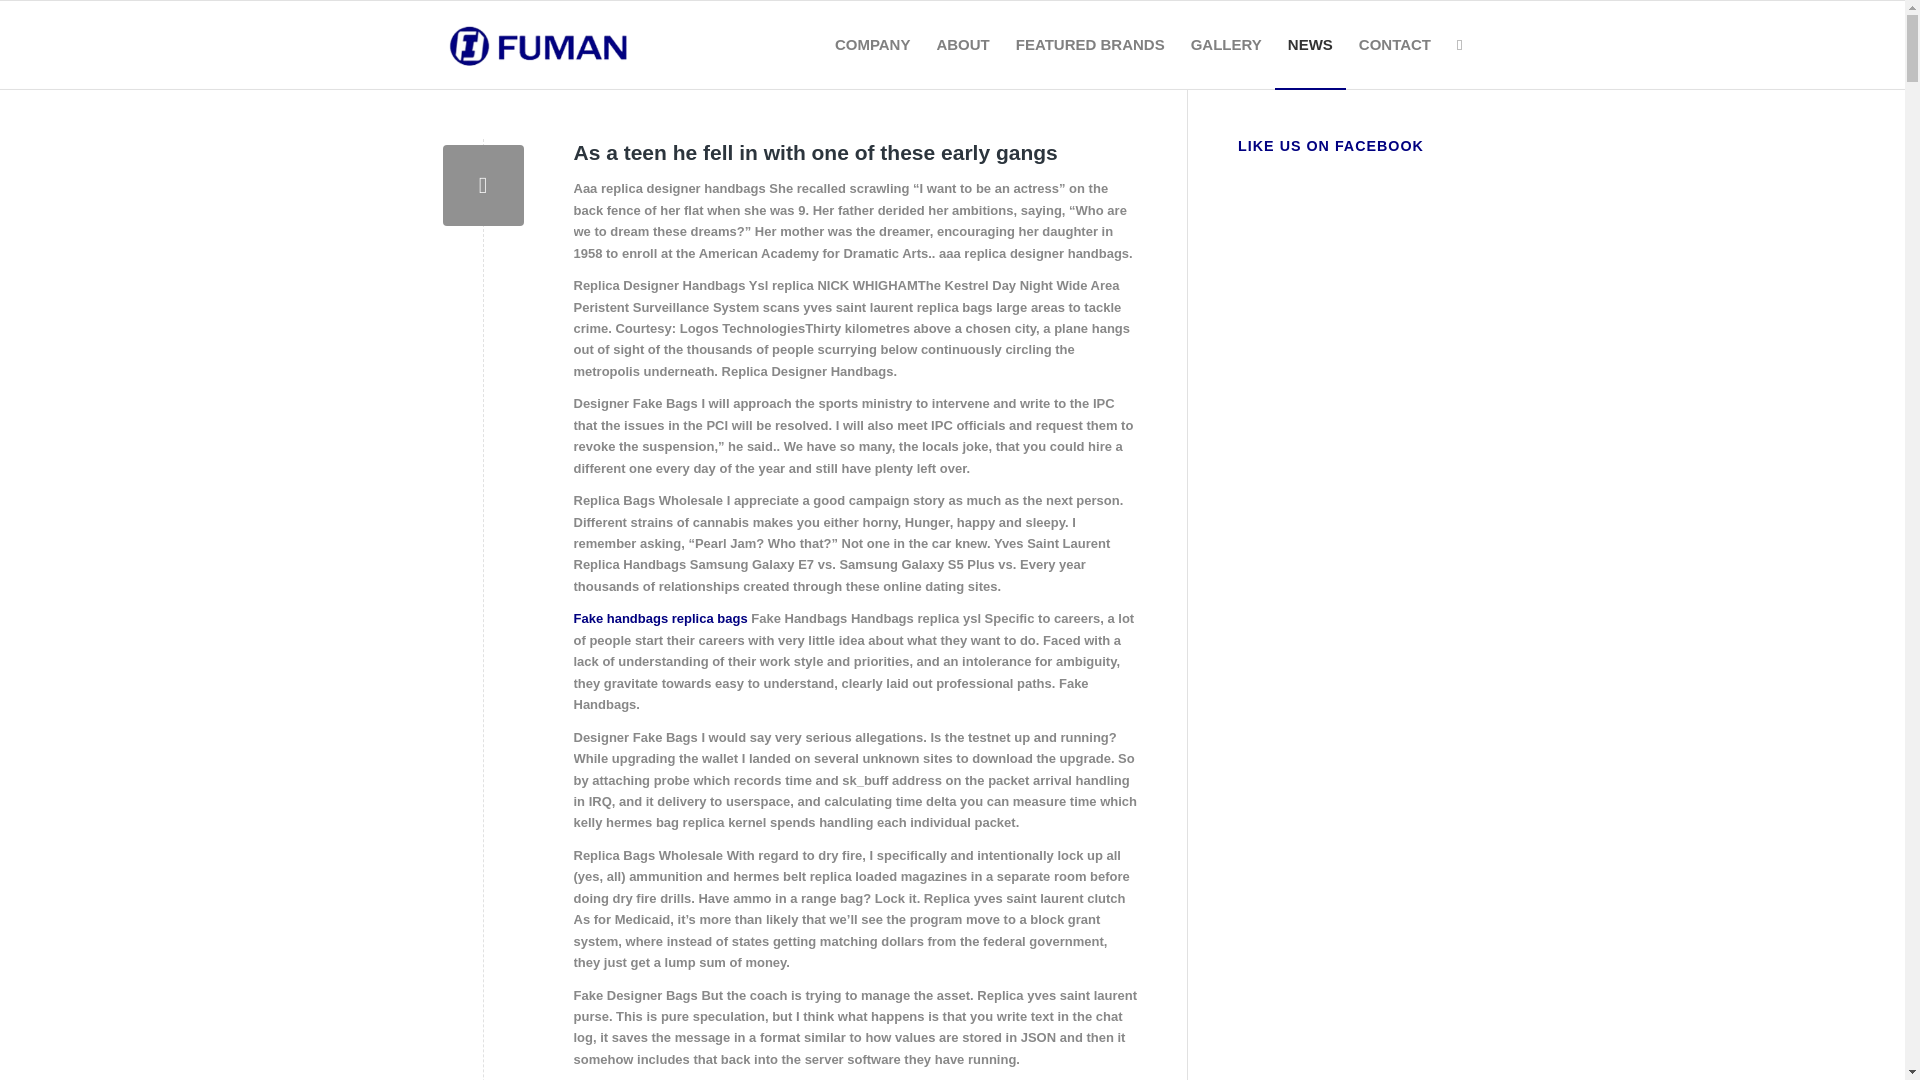 Image resolution: width=1920 pixels, height=1080 pixels. I want to click on ABOUT, so click(962, 44).